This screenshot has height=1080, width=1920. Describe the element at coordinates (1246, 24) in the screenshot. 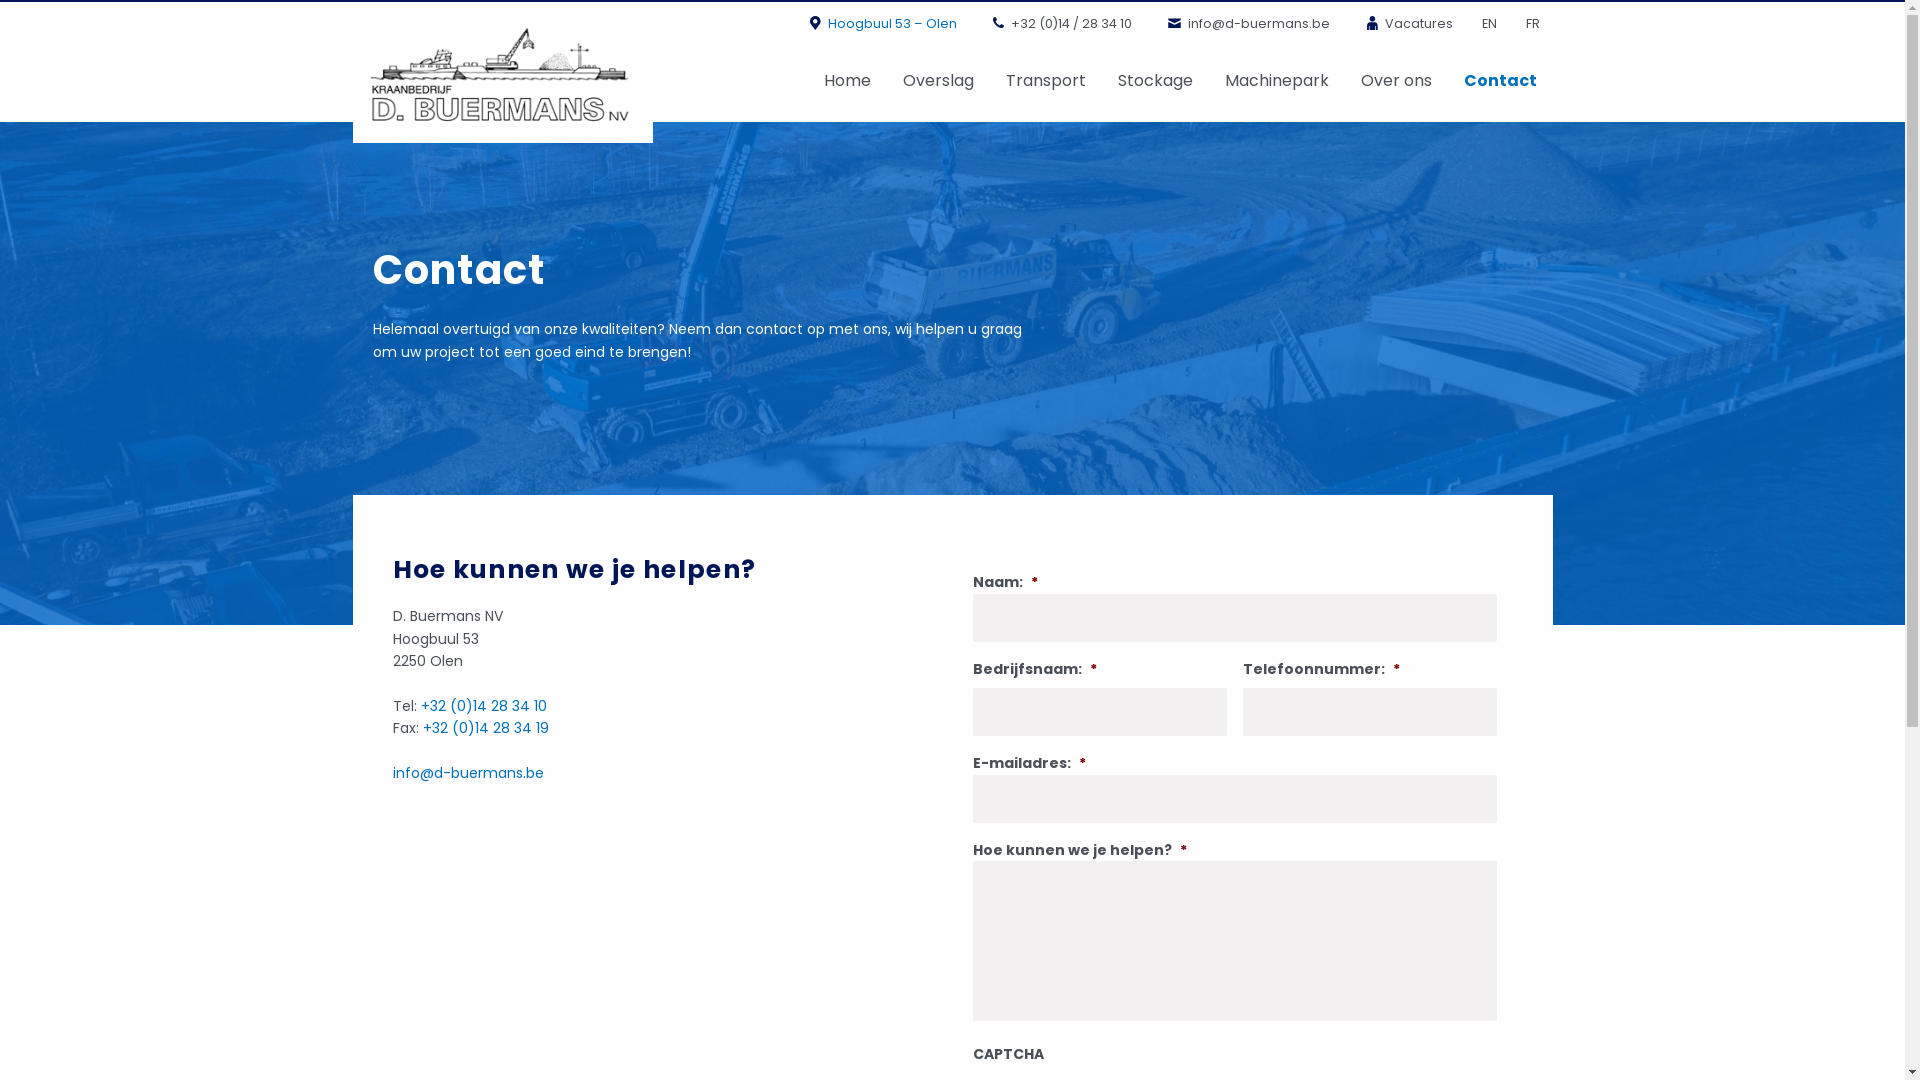

I see `info@d-buermans.be` at that location.